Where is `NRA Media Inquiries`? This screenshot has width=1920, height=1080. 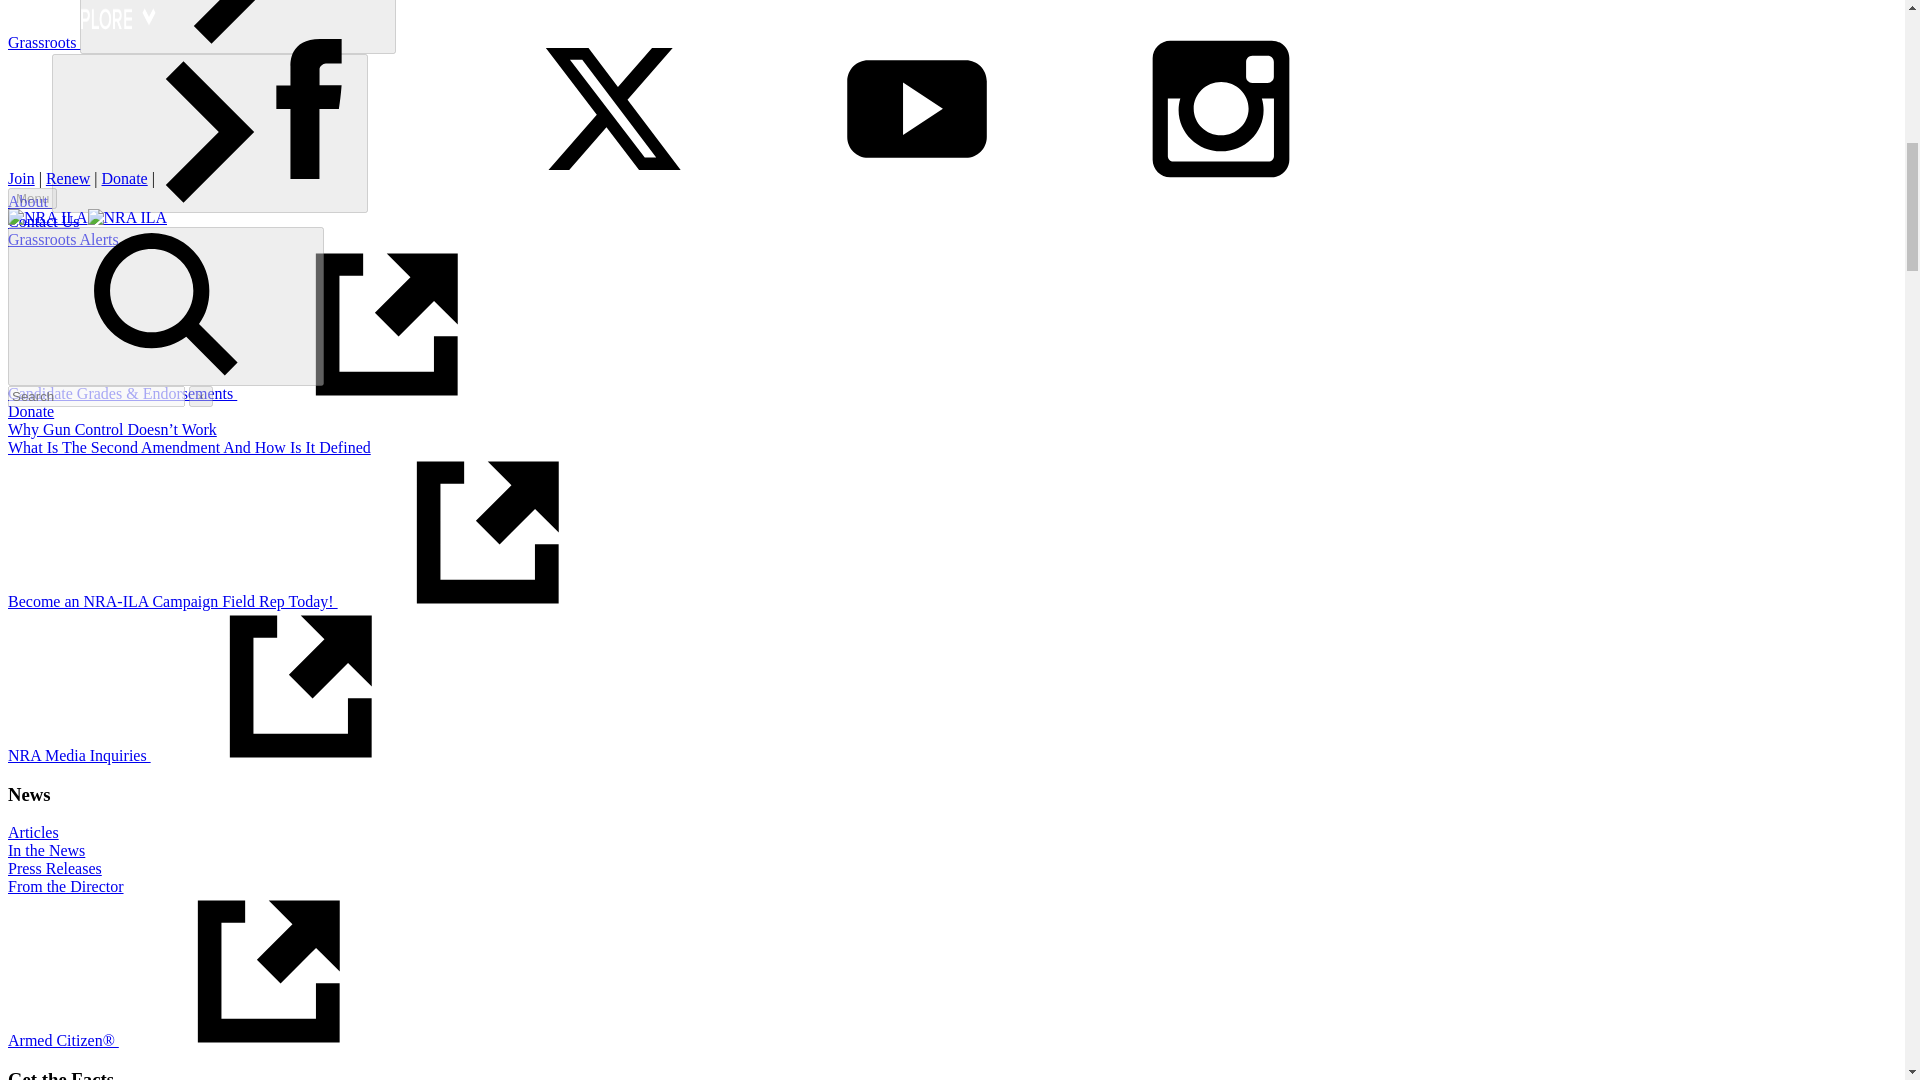 NRA Media Inquiries is located at coordinates (229, 755).